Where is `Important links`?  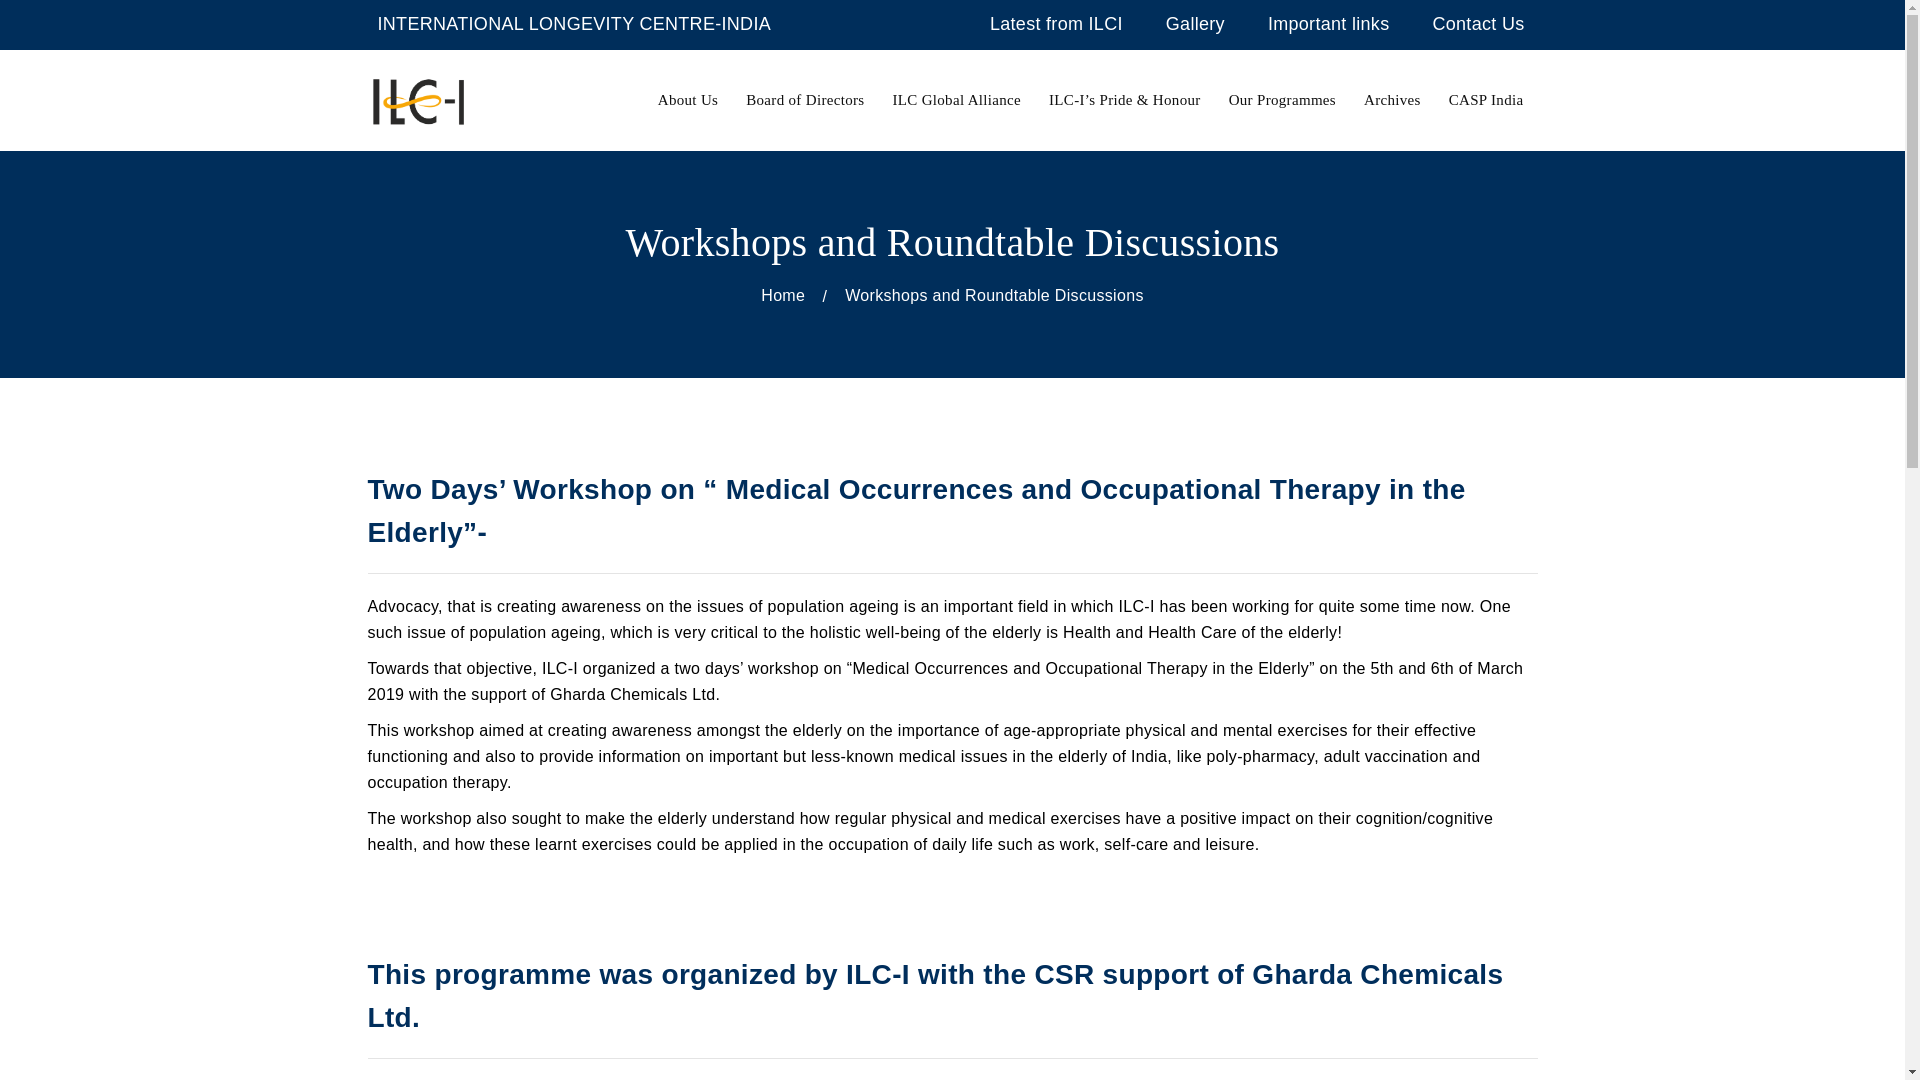
Important links is located at coordinates (1328, 24).